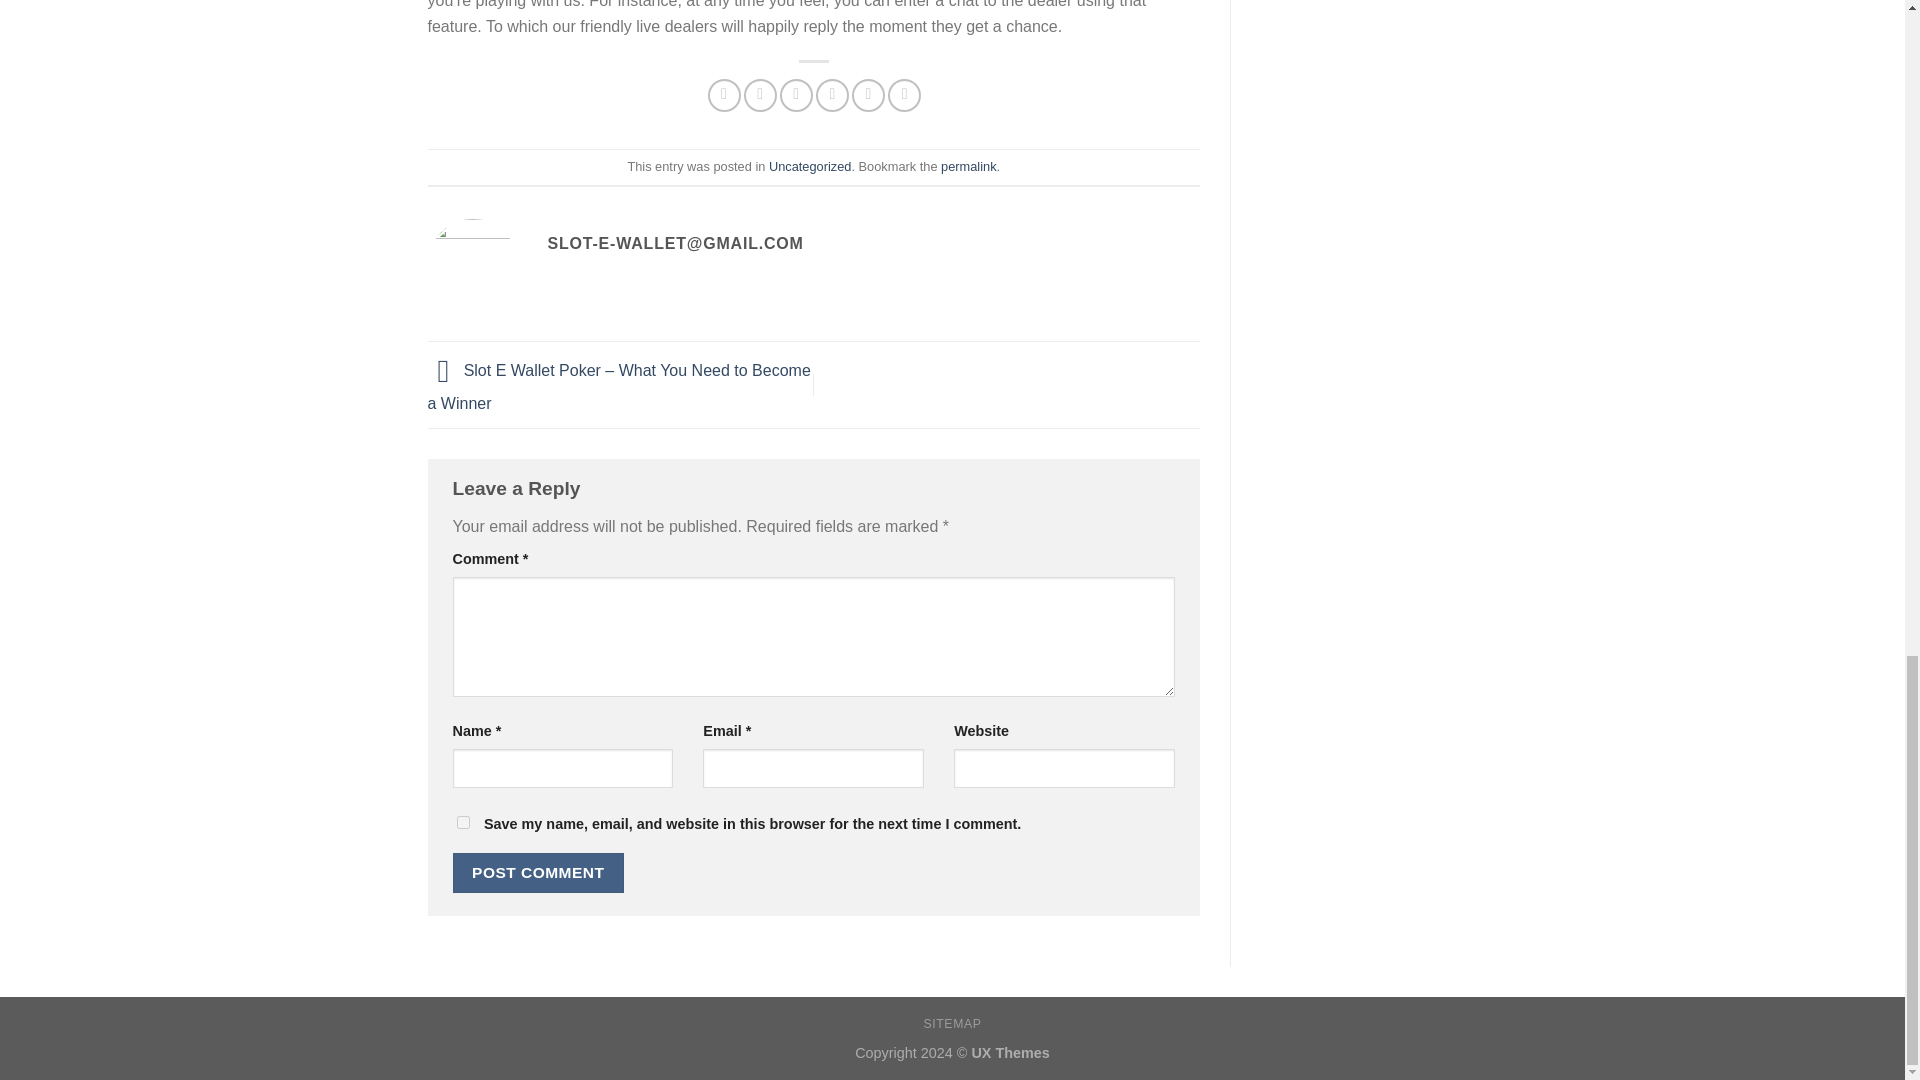 The height and width of the screenshot is (1080, 1920). What do you see at coordinates (968, 166) in the screenshot?
I see `permalink` at bounding box center [968, 166].